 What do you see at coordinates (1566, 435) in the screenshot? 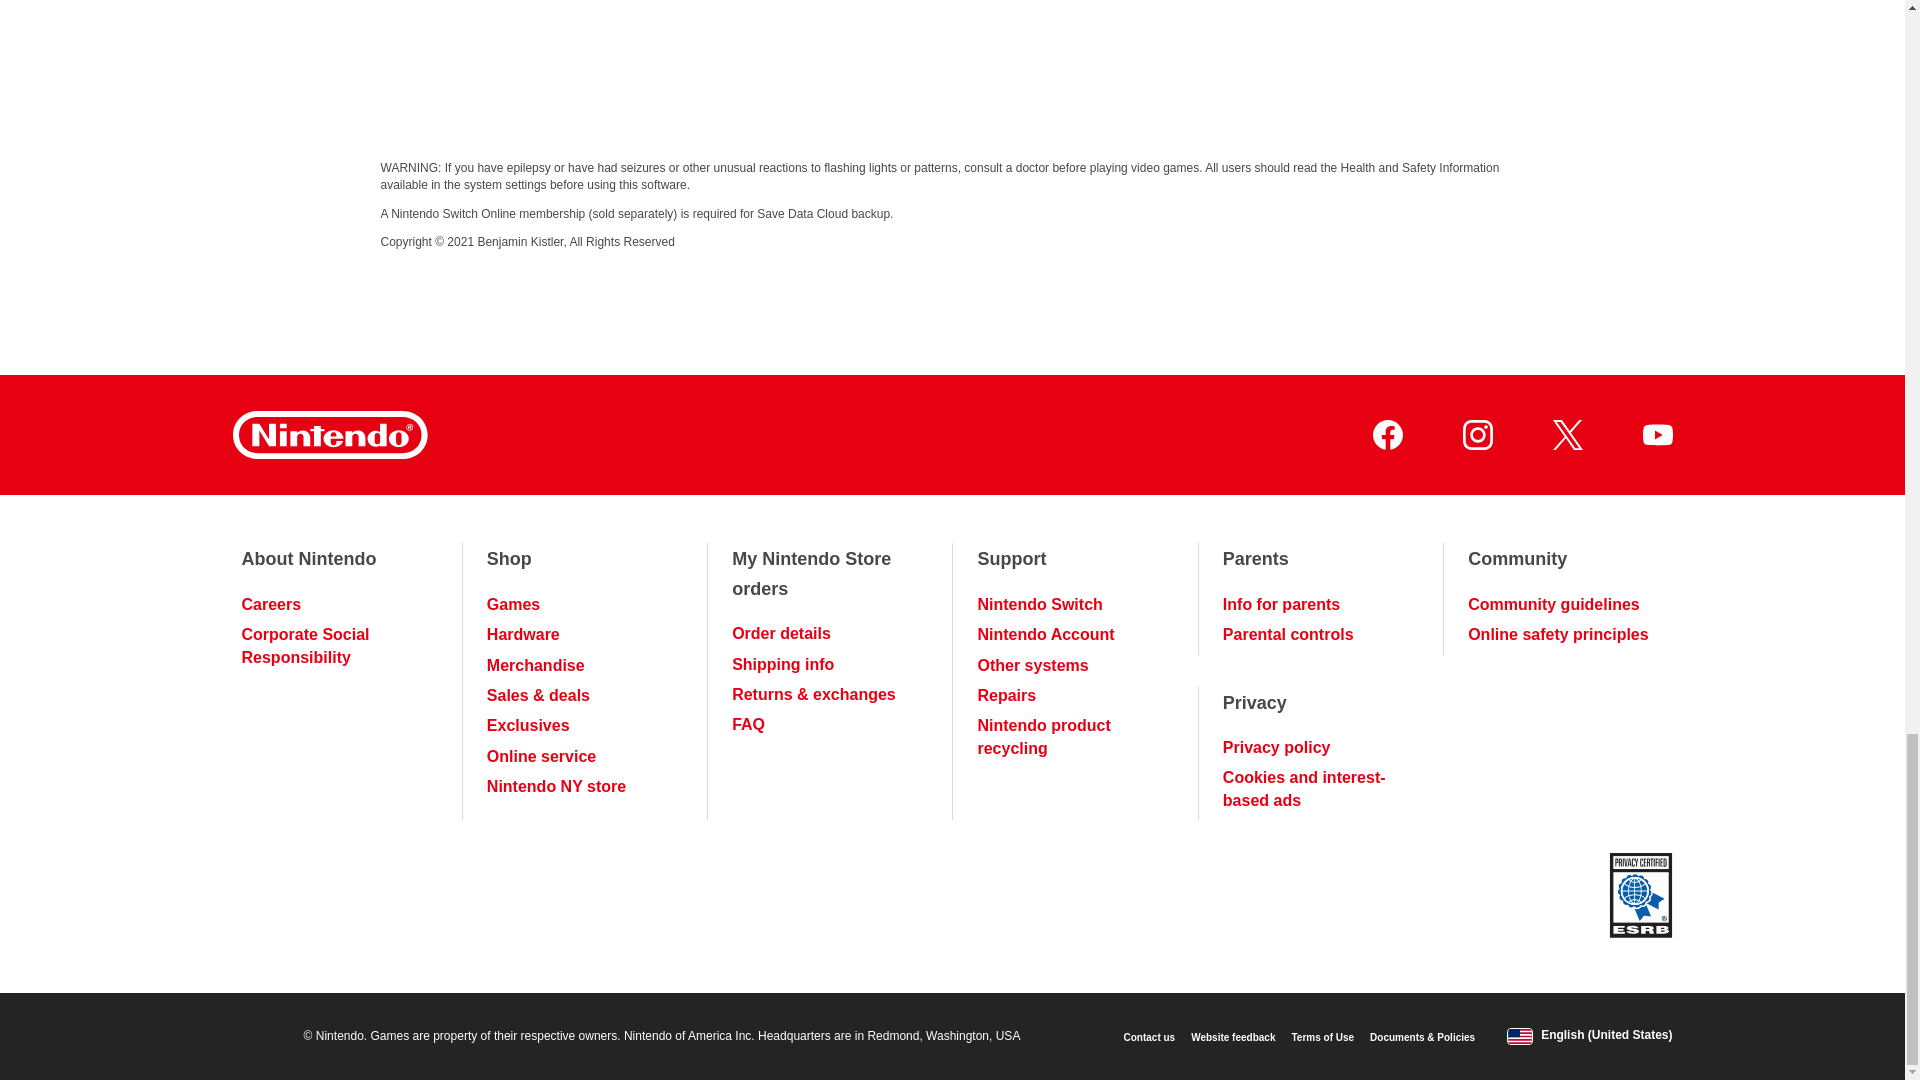
I see `Nintendo on Twitter` at bounding box center [1566, 435].